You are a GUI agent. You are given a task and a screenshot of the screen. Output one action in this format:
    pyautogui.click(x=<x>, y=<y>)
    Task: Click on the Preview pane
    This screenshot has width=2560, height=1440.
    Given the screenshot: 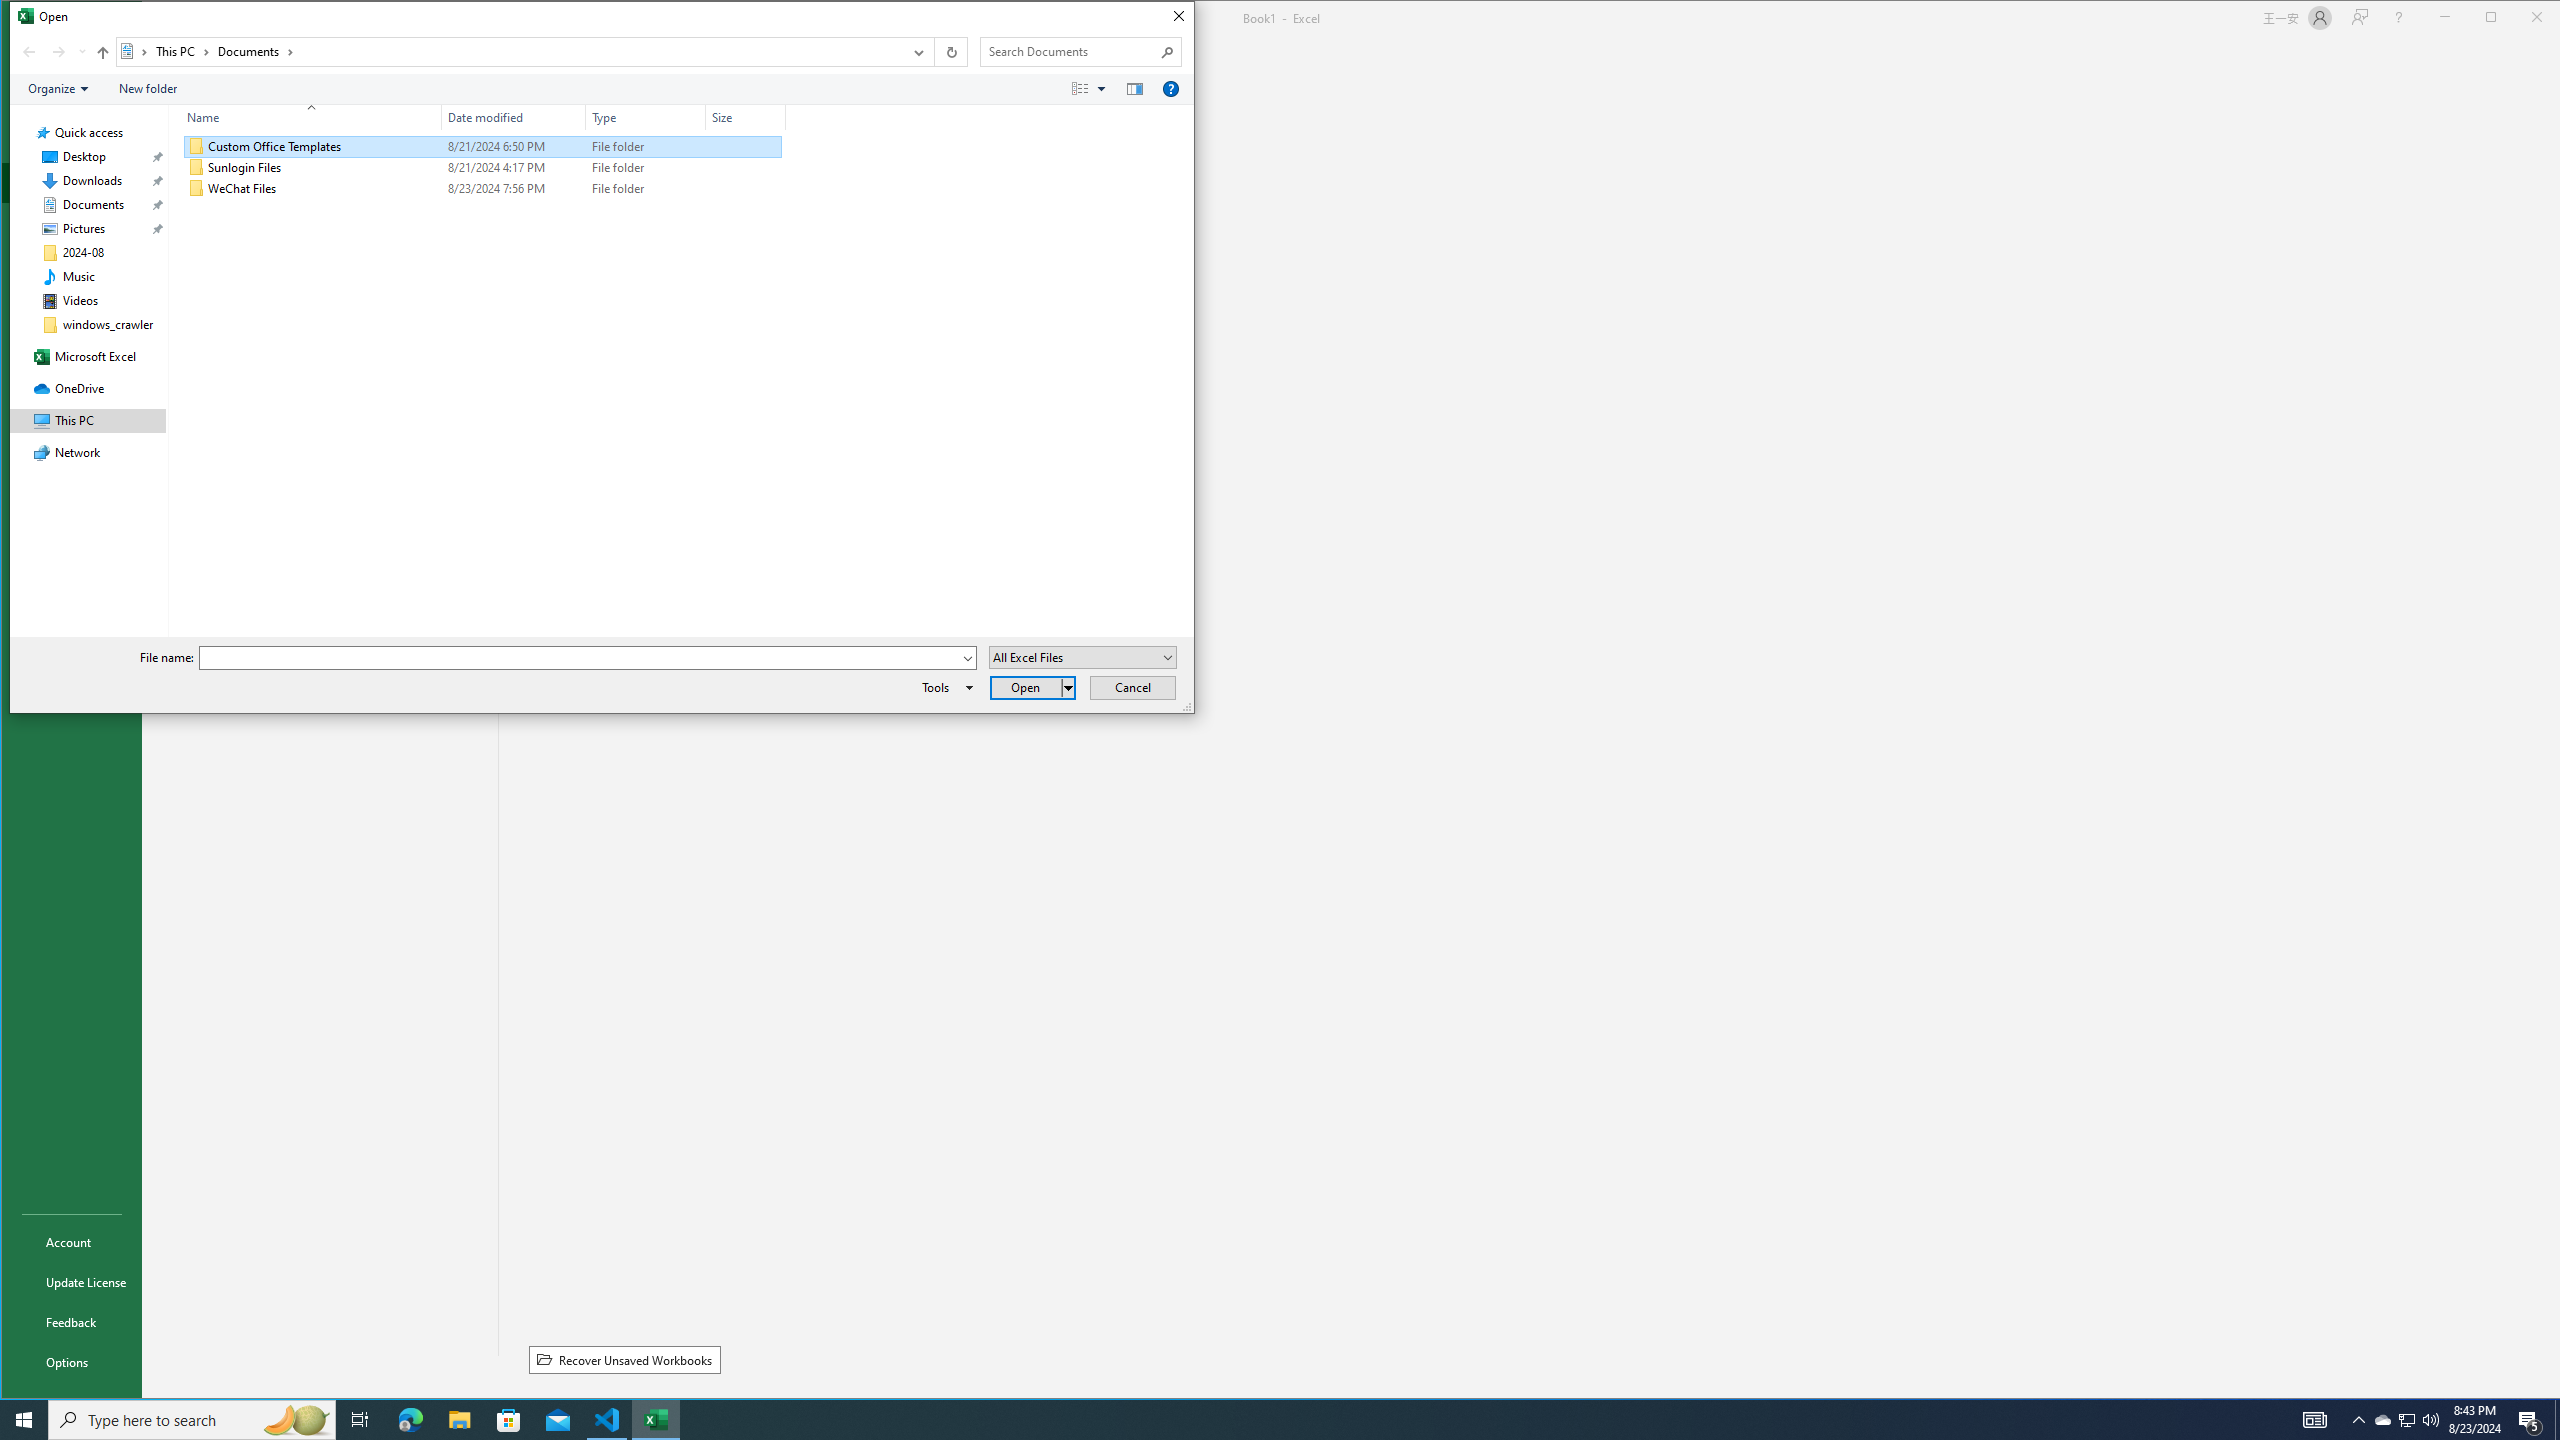 What is the action you would take?
    pyautogui.click(x=1135, y=89)
    